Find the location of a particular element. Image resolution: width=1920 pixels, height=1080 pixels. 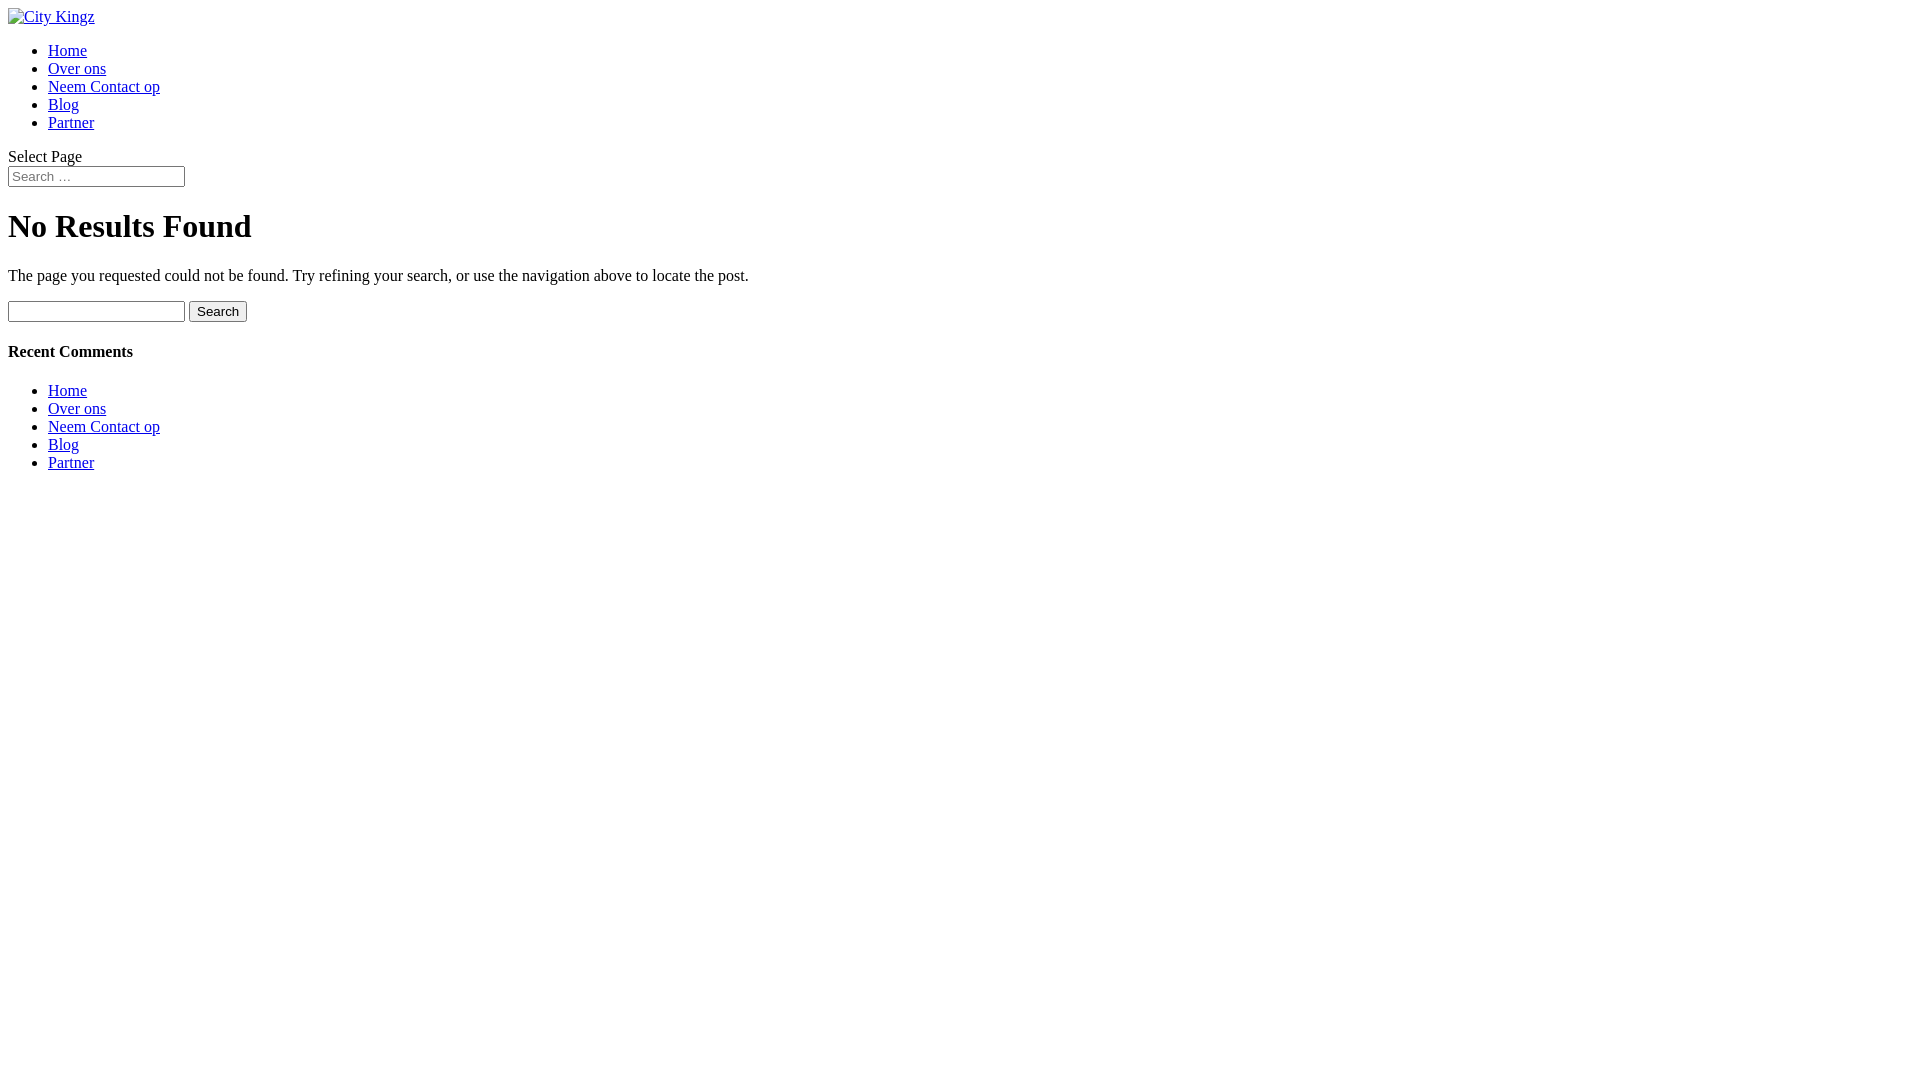

Blog is located at coordinates (64, 444).